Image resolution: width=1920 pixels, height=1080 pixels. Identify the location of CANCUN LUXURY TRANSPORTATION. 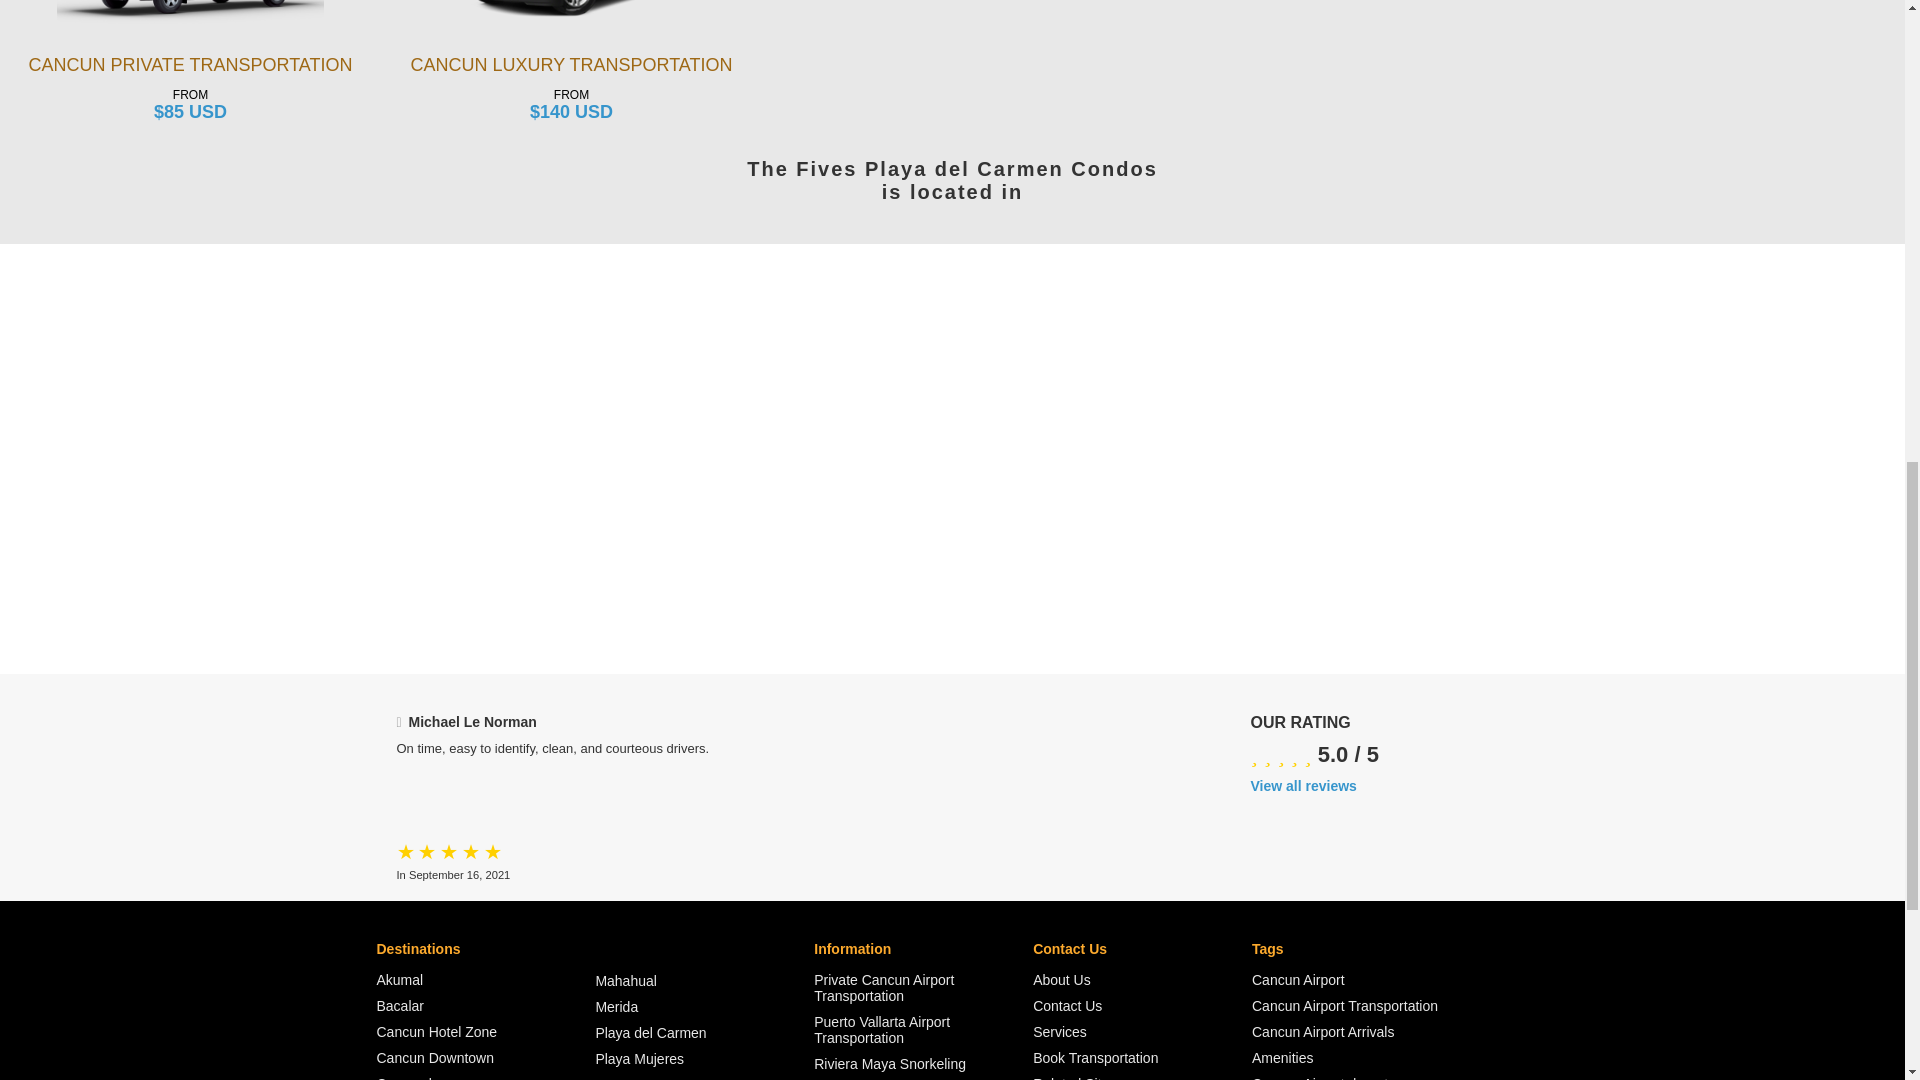
(571, 65).